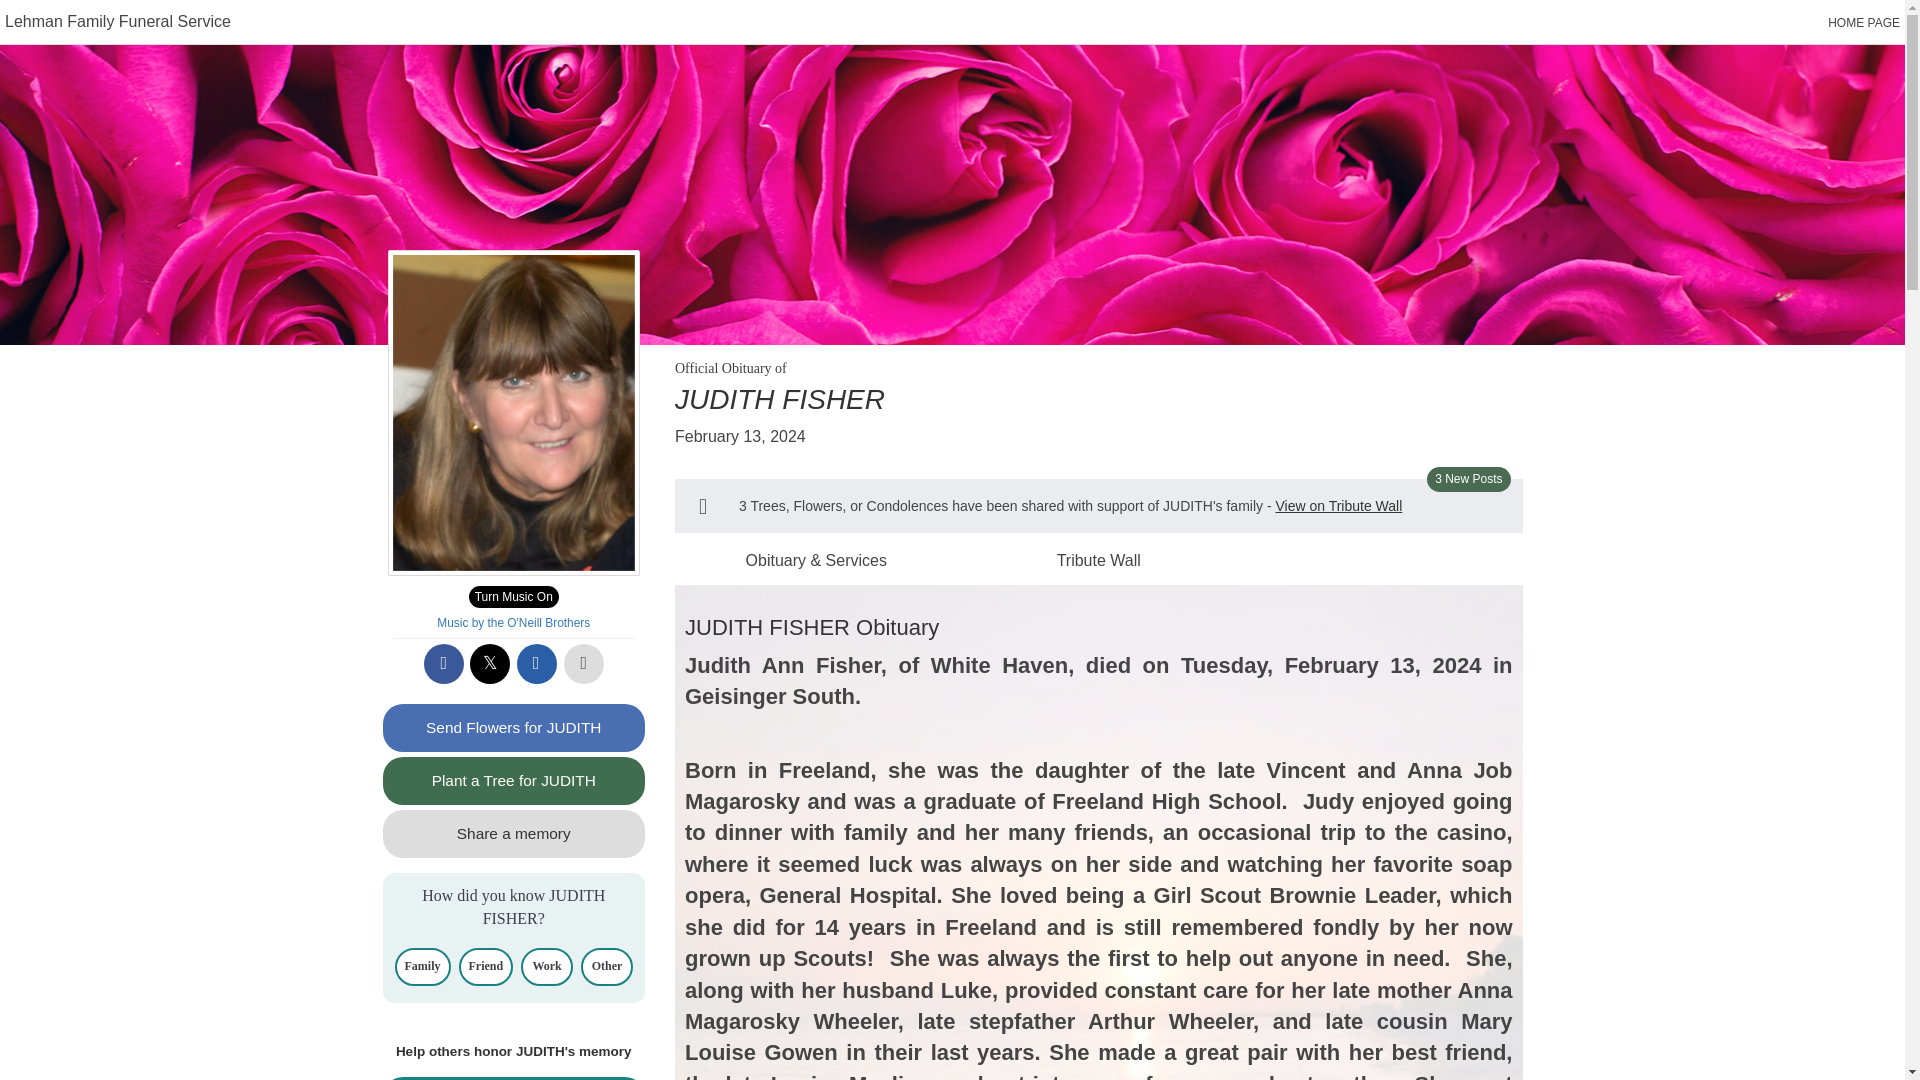  What do you see at coordinates (514, 1078) in the screenshot?
I see `Share Obituary` at bounding box center [514, 1078].